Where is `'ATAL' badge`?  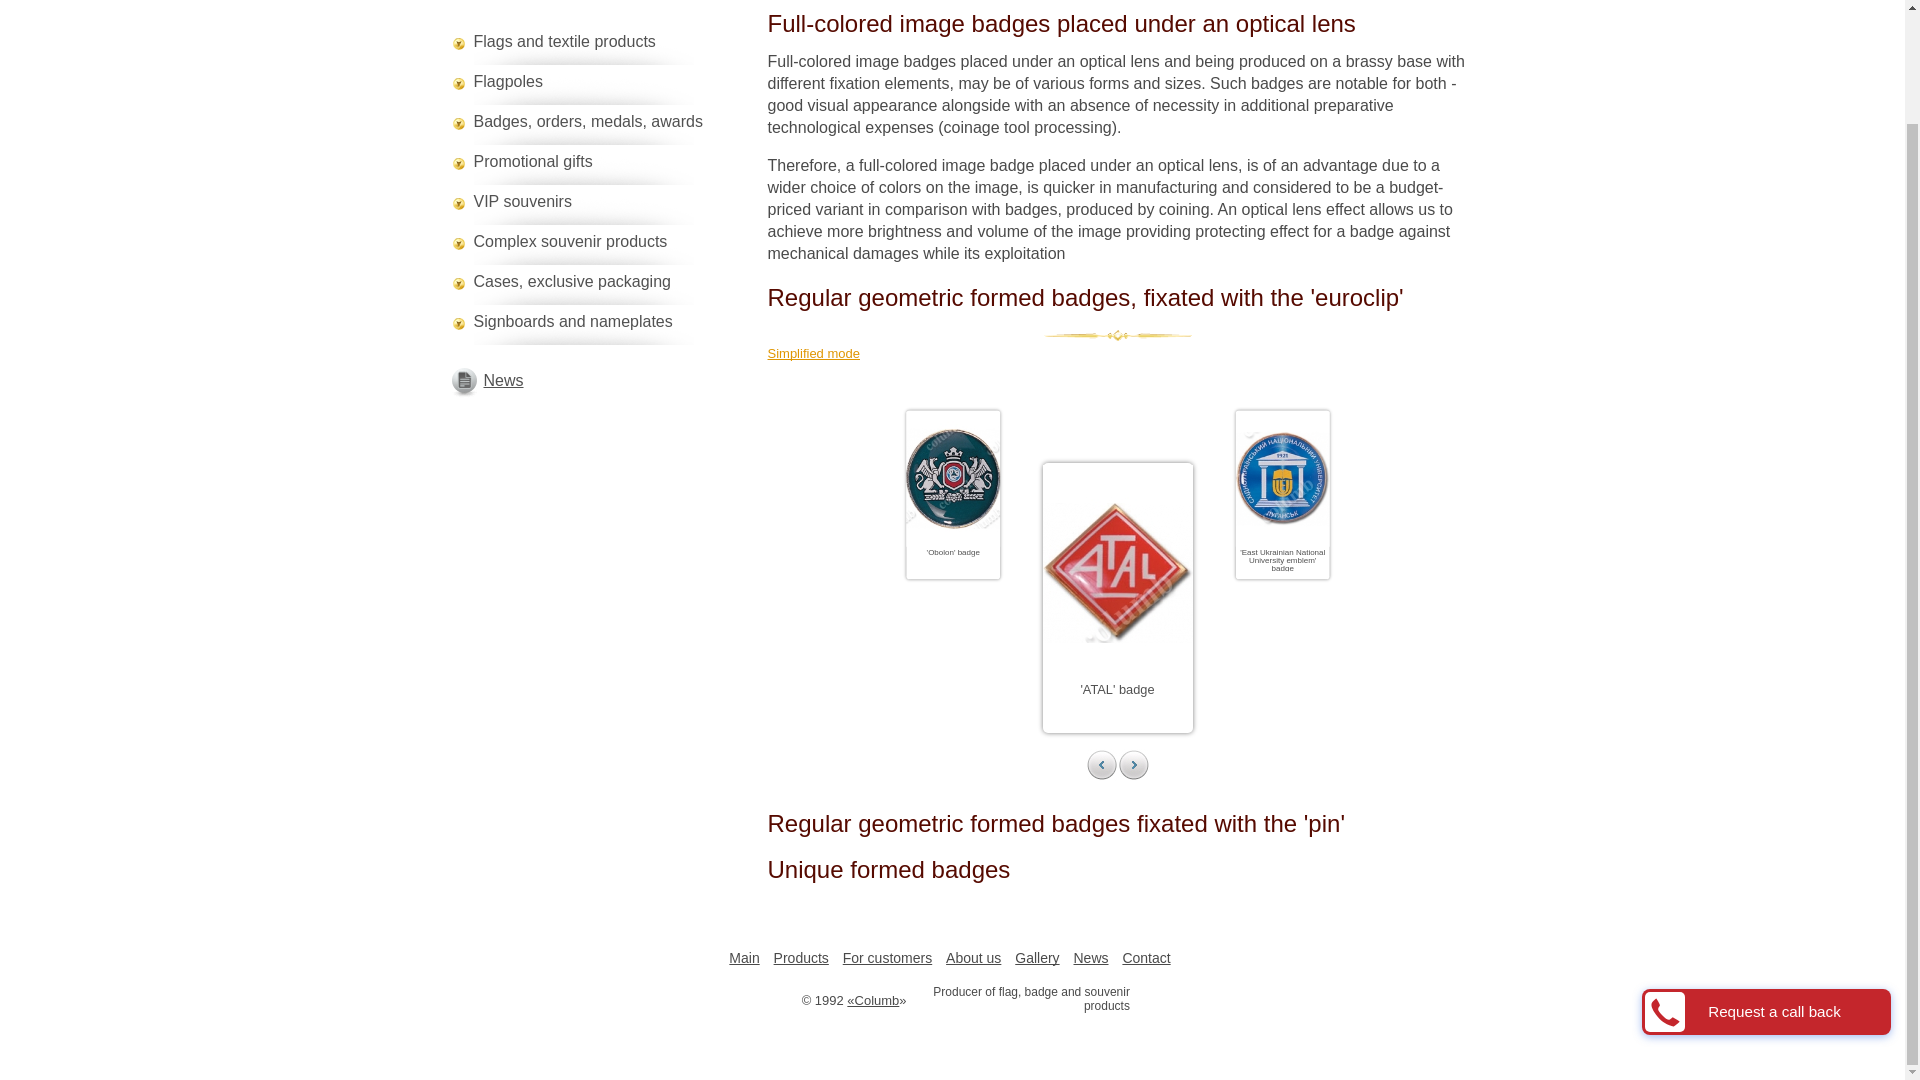
'ATAL' badge is located at coordinates (1116, 688).